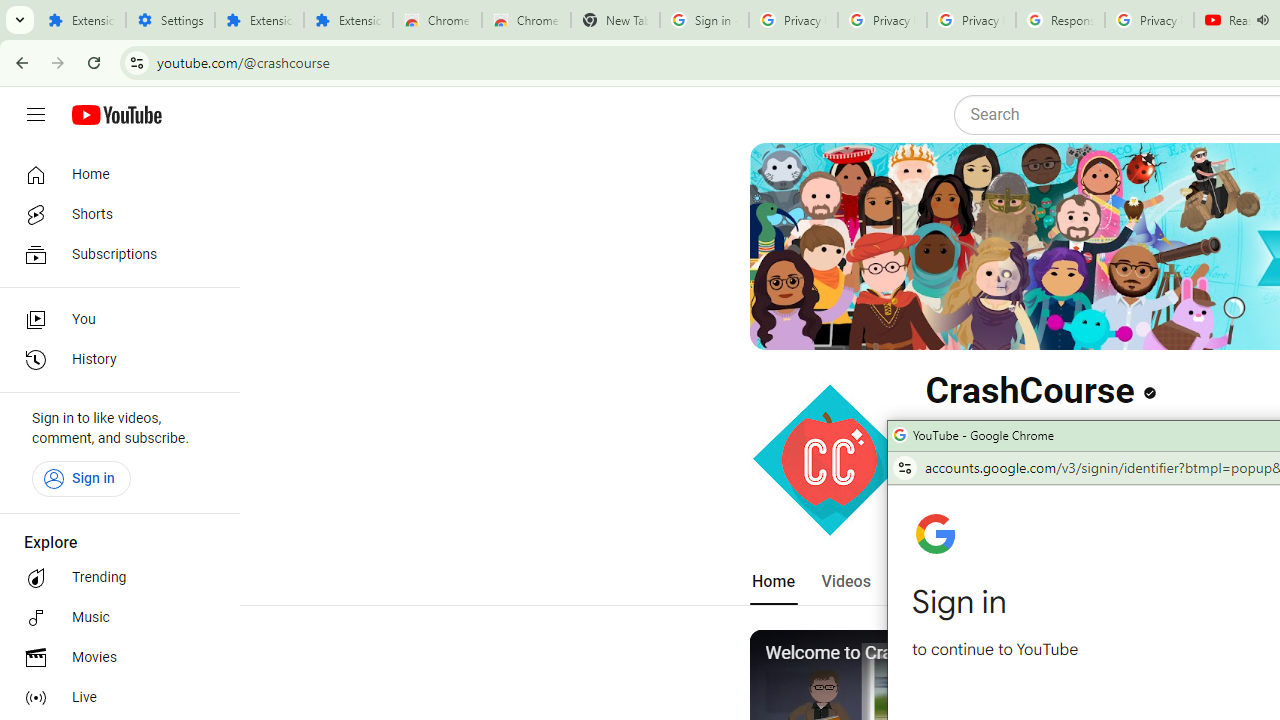 The height and width of the screenshot is (720, 1280). I want to click on Guide, so click(36, 115).